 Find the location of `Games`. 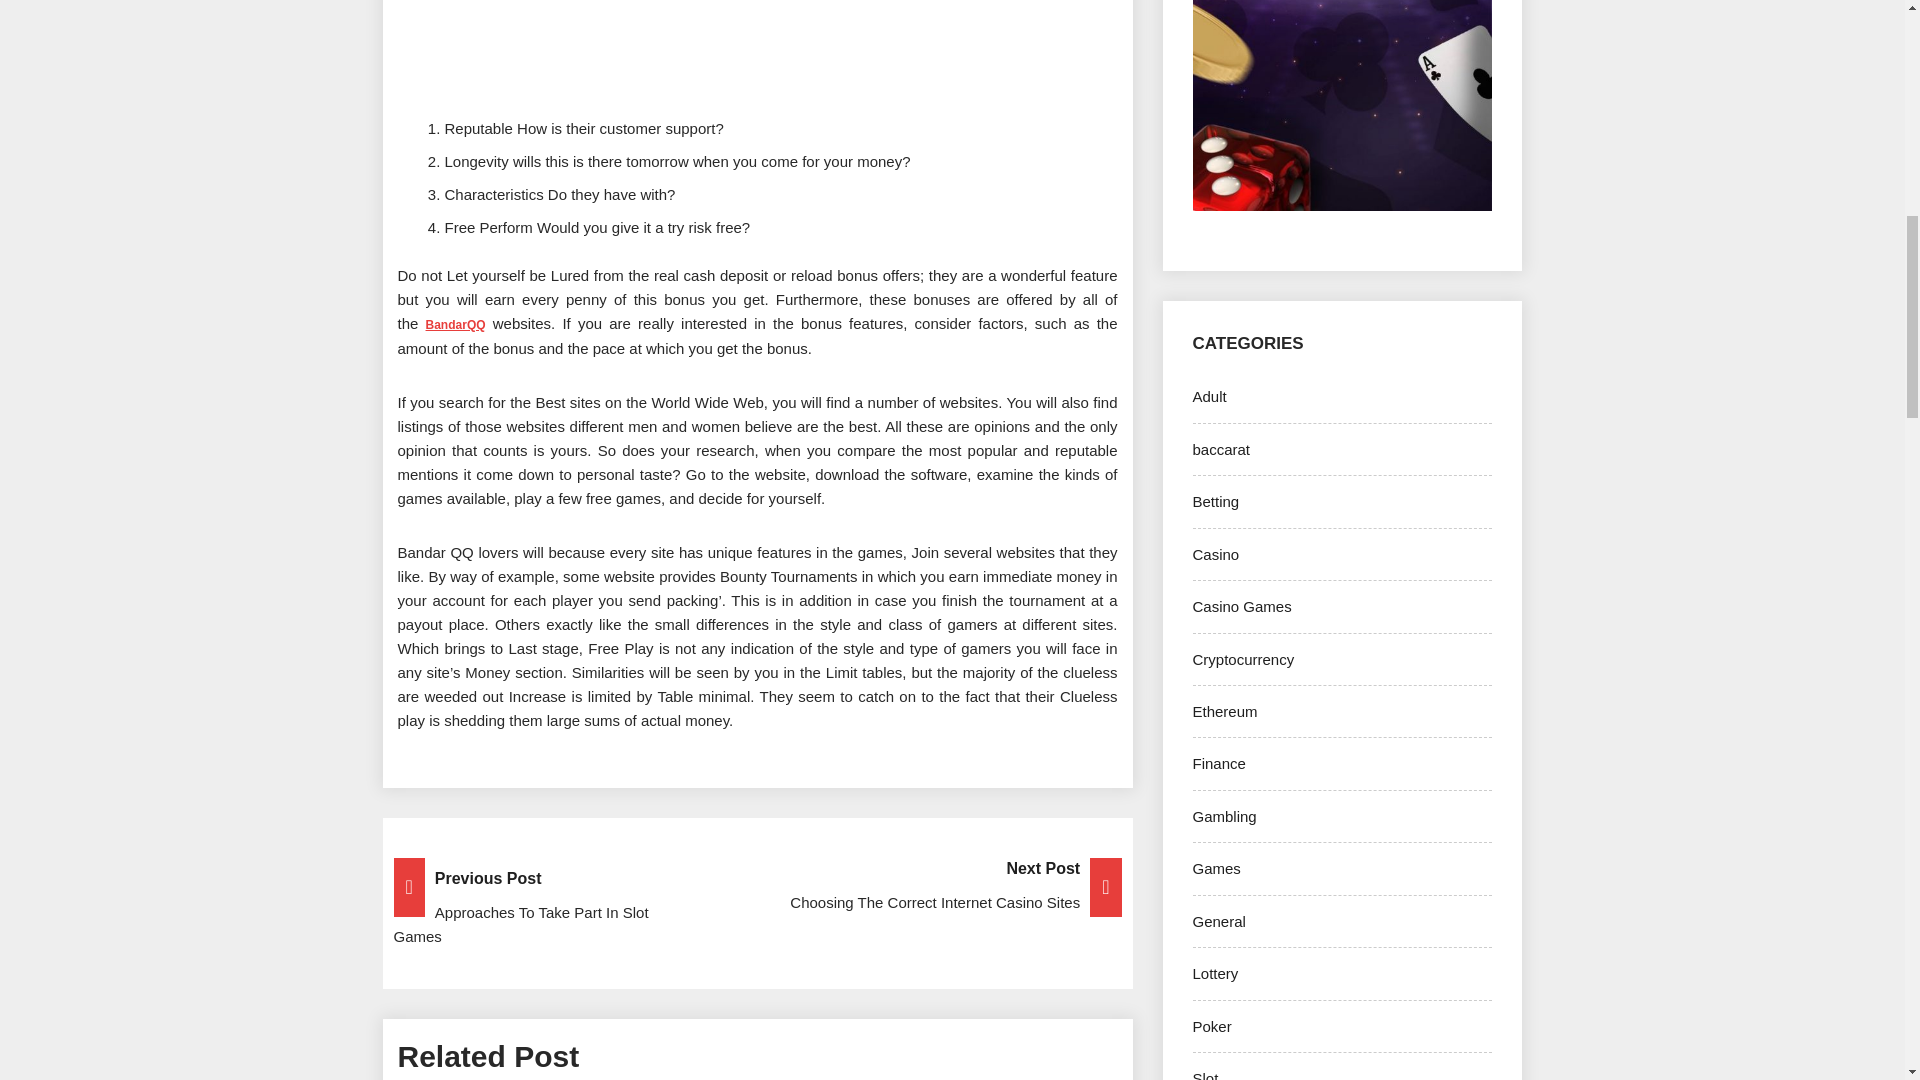

Games is located at coordinates (1216, 868).